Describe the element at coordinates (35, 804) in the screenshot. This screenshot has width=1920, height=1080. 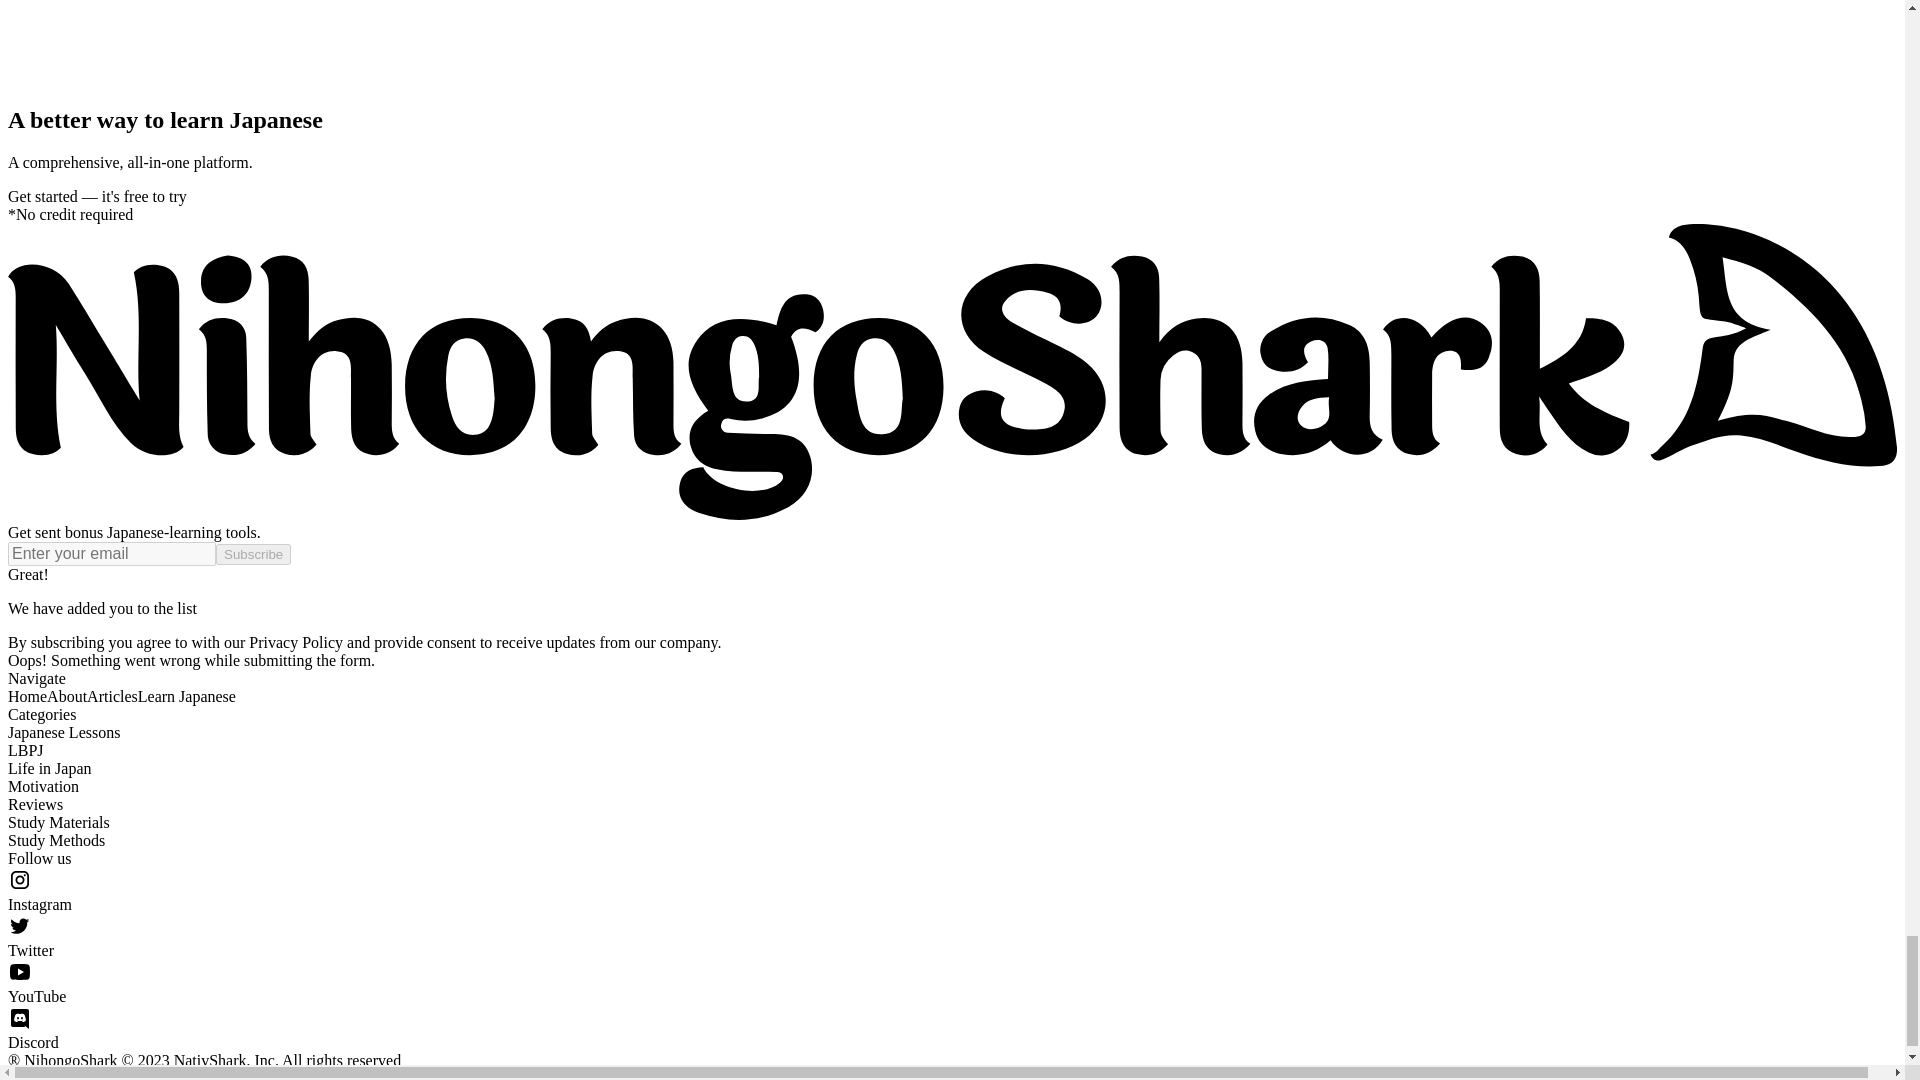
I see `Reviews` at that location.